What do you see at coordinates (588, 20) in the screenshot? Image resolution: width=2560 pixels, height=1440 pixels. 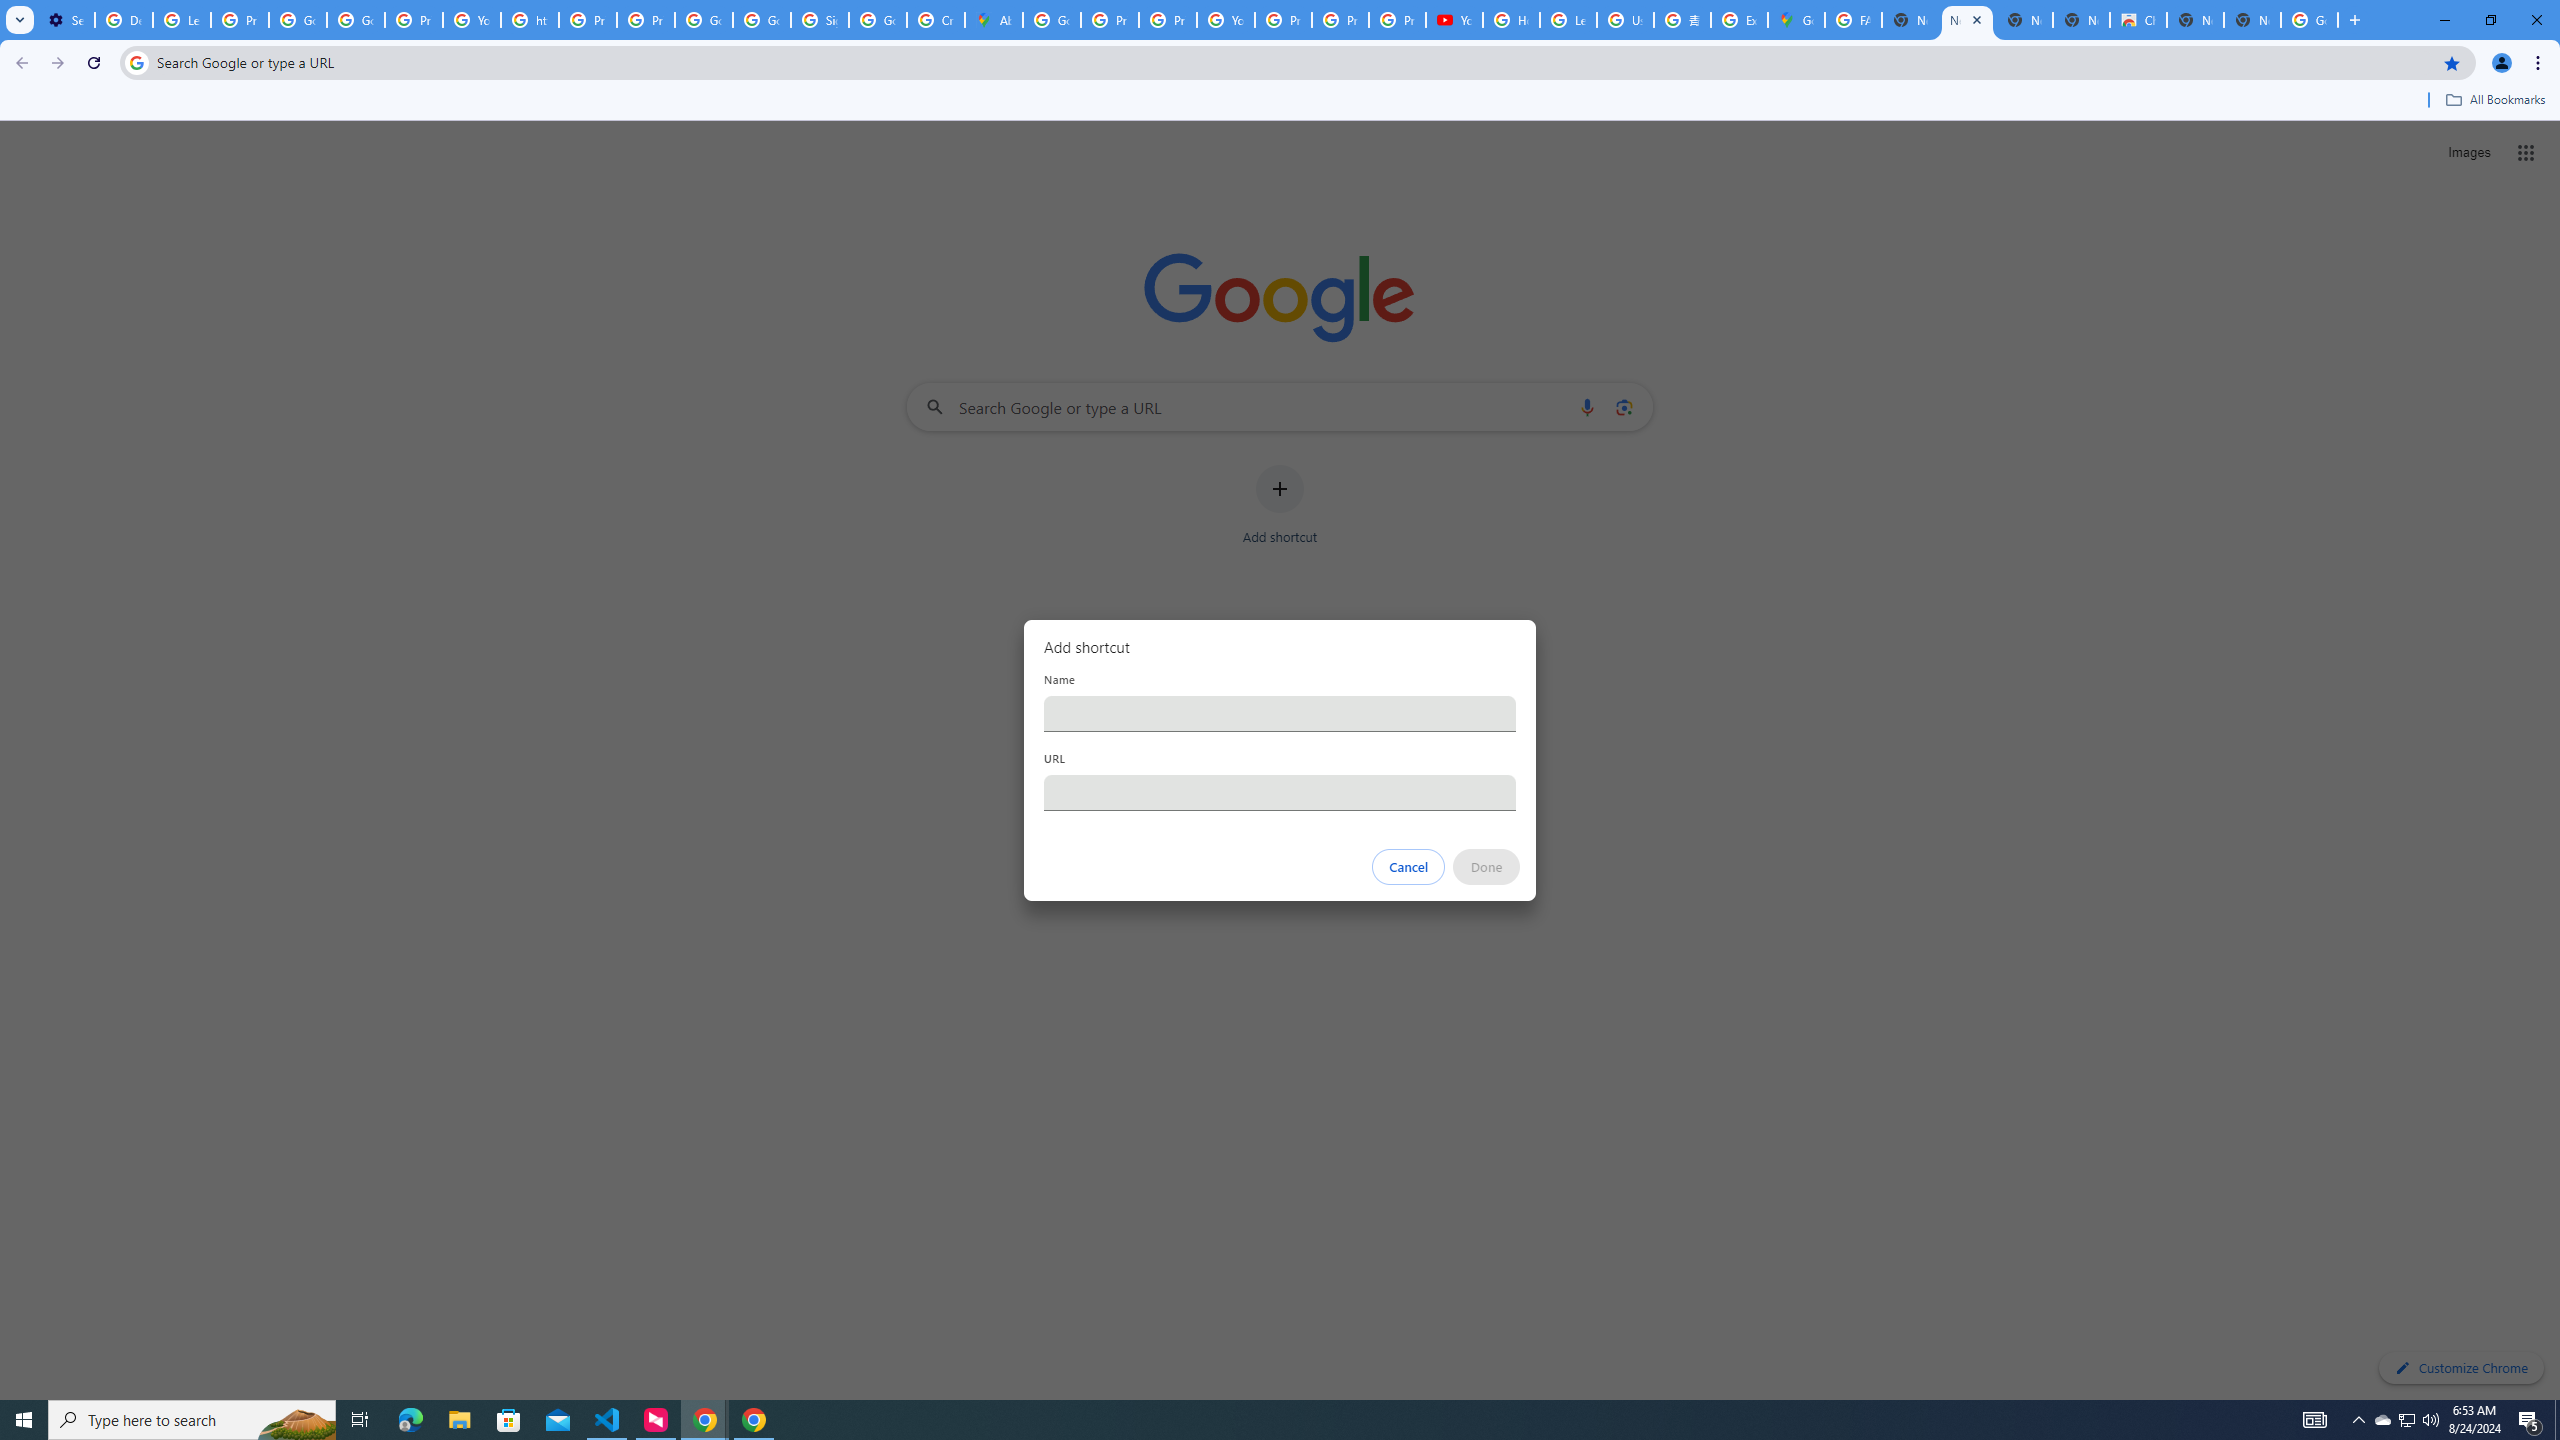 I see `Privacy Help Center - Policies Help` at bounding box center [588, 20].